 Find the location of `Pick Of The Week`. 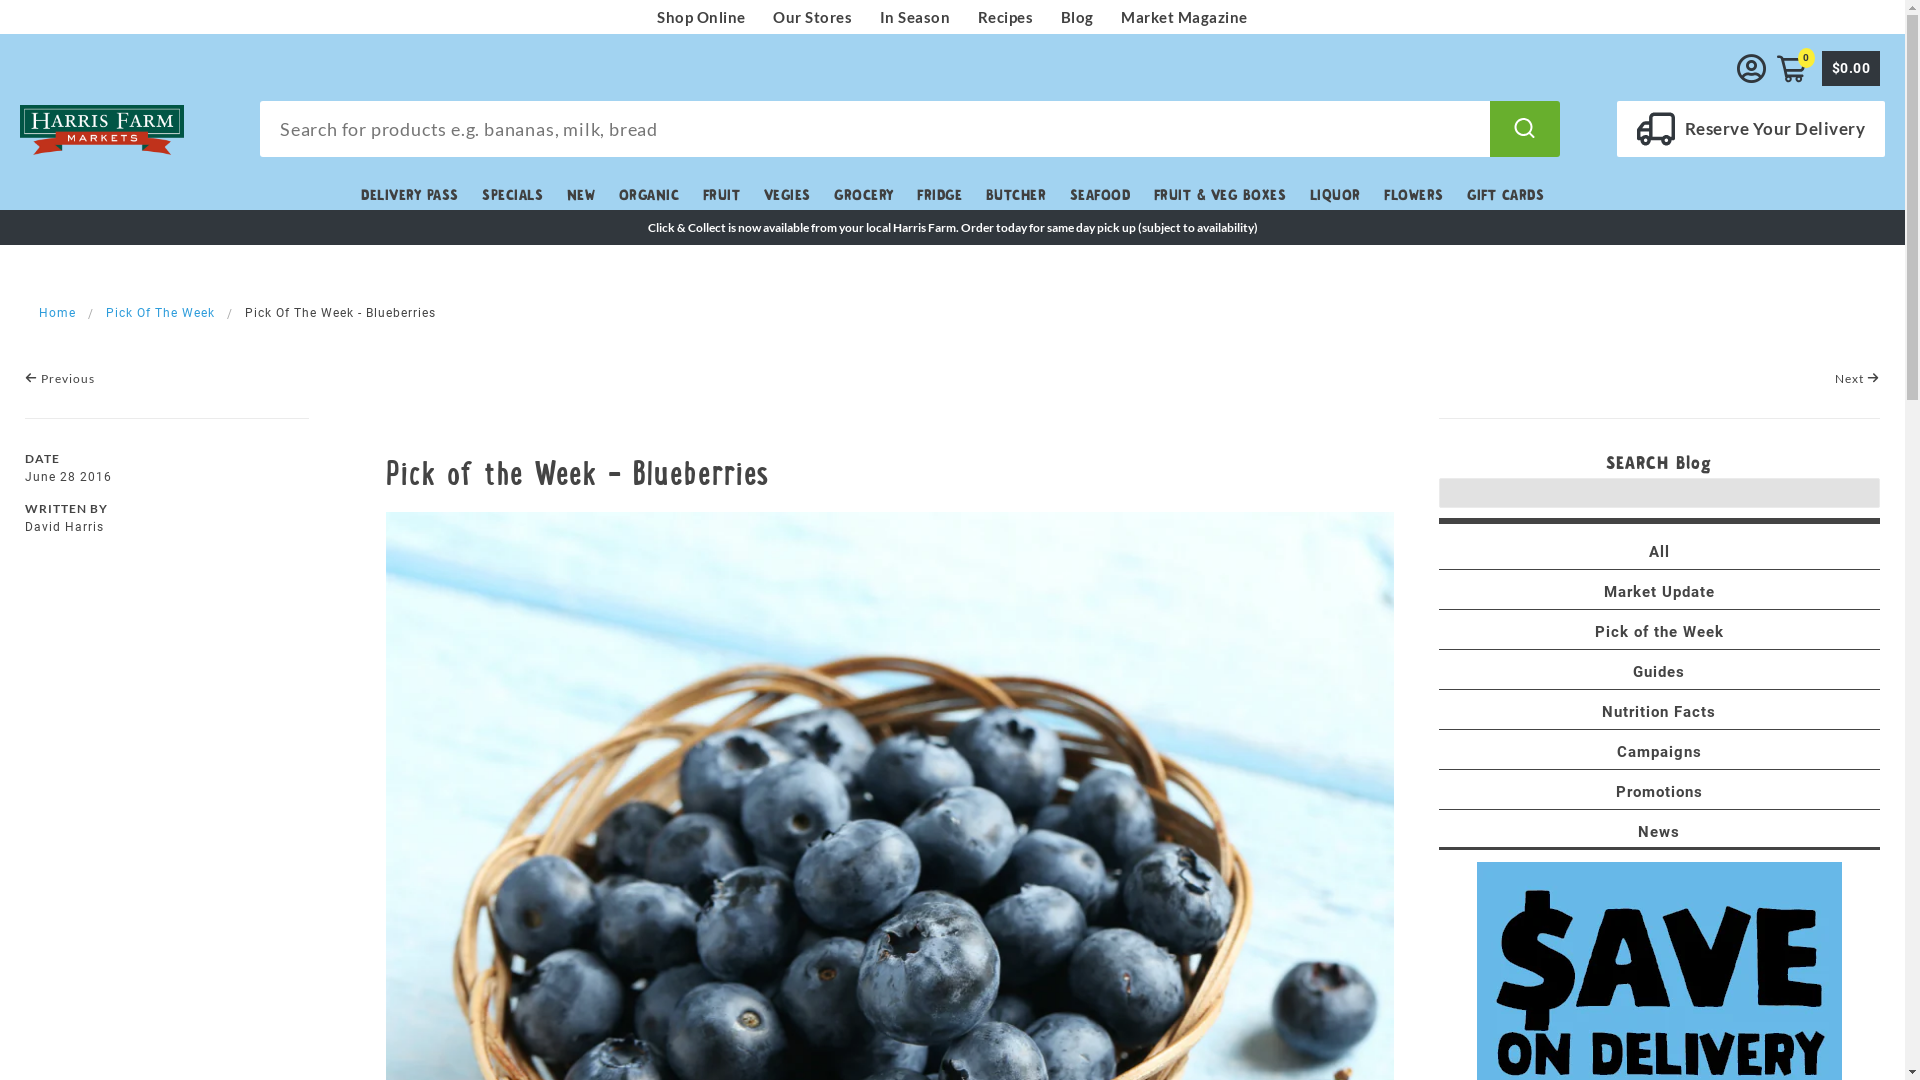

Pick Of The Week is located at coordinates (160, 313).